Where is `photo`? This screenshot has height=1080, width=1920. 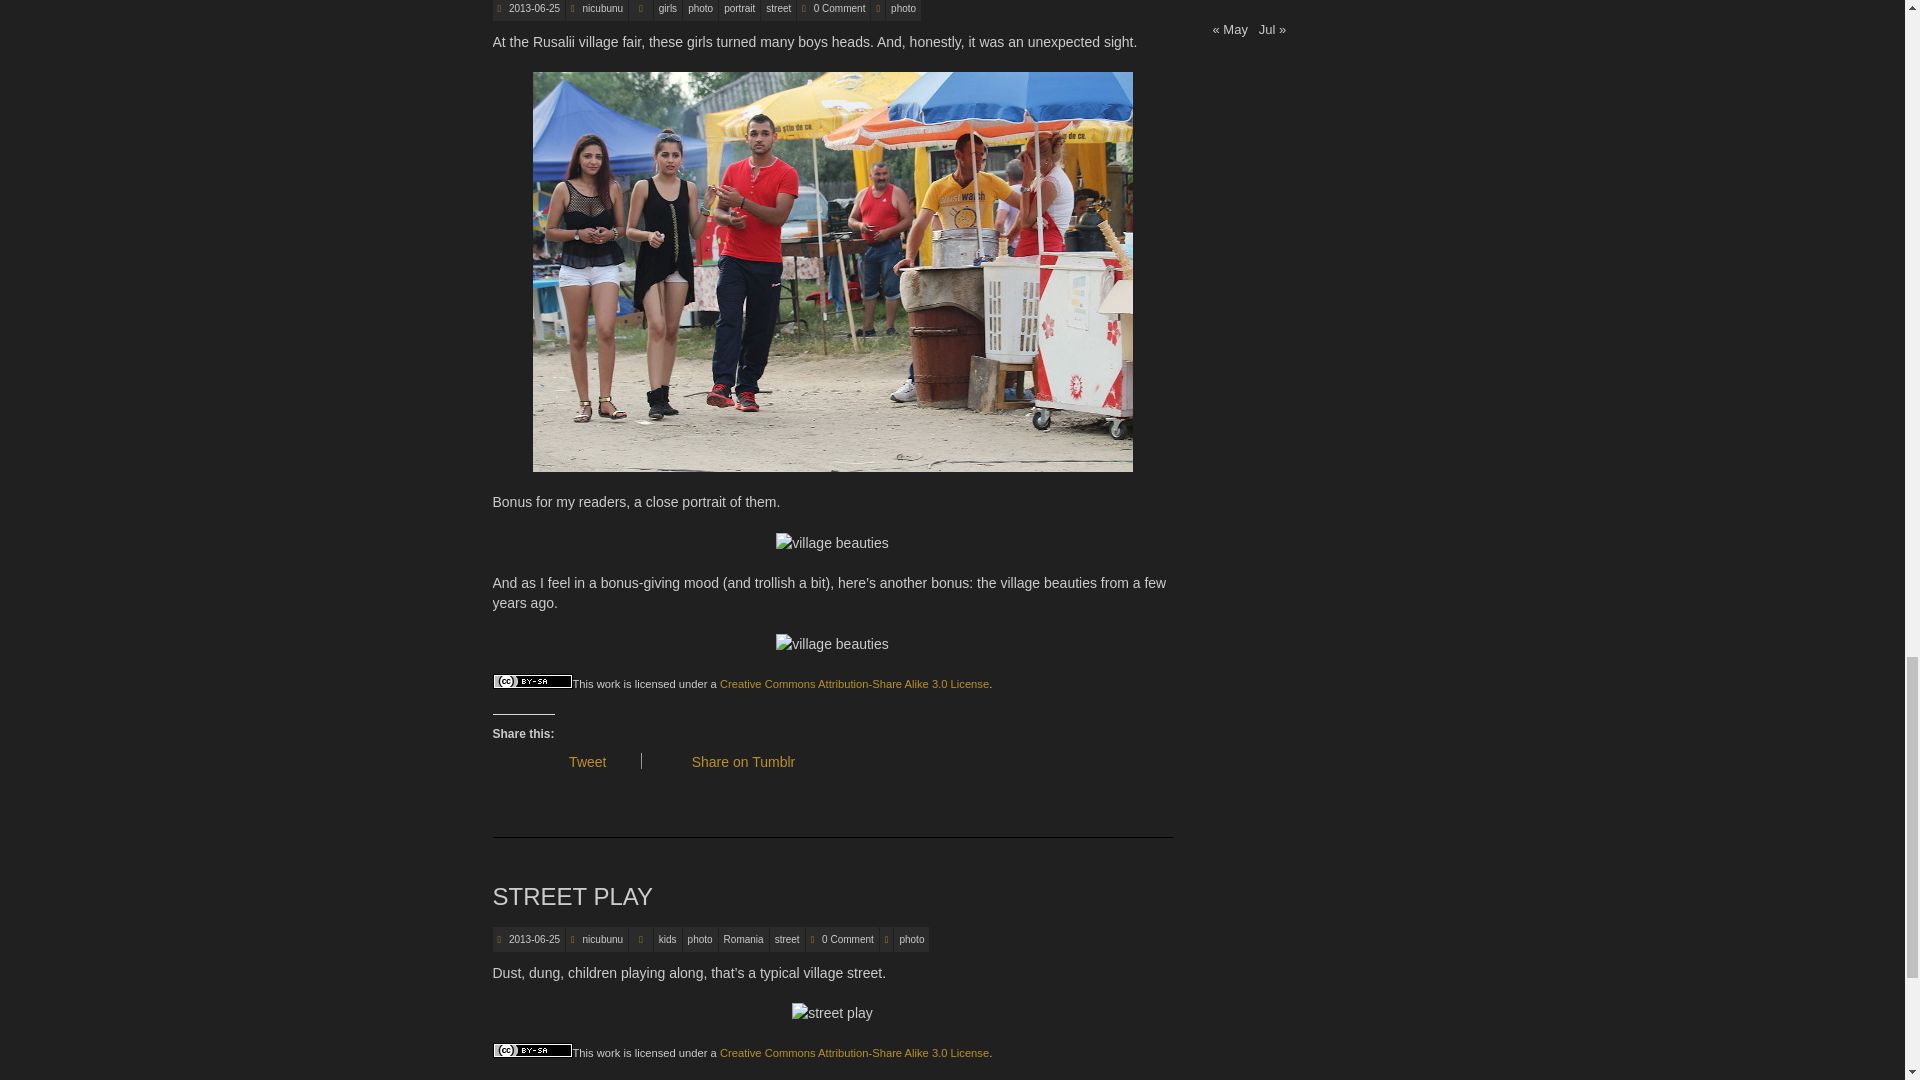 photo is located at coordinates (700, 10).